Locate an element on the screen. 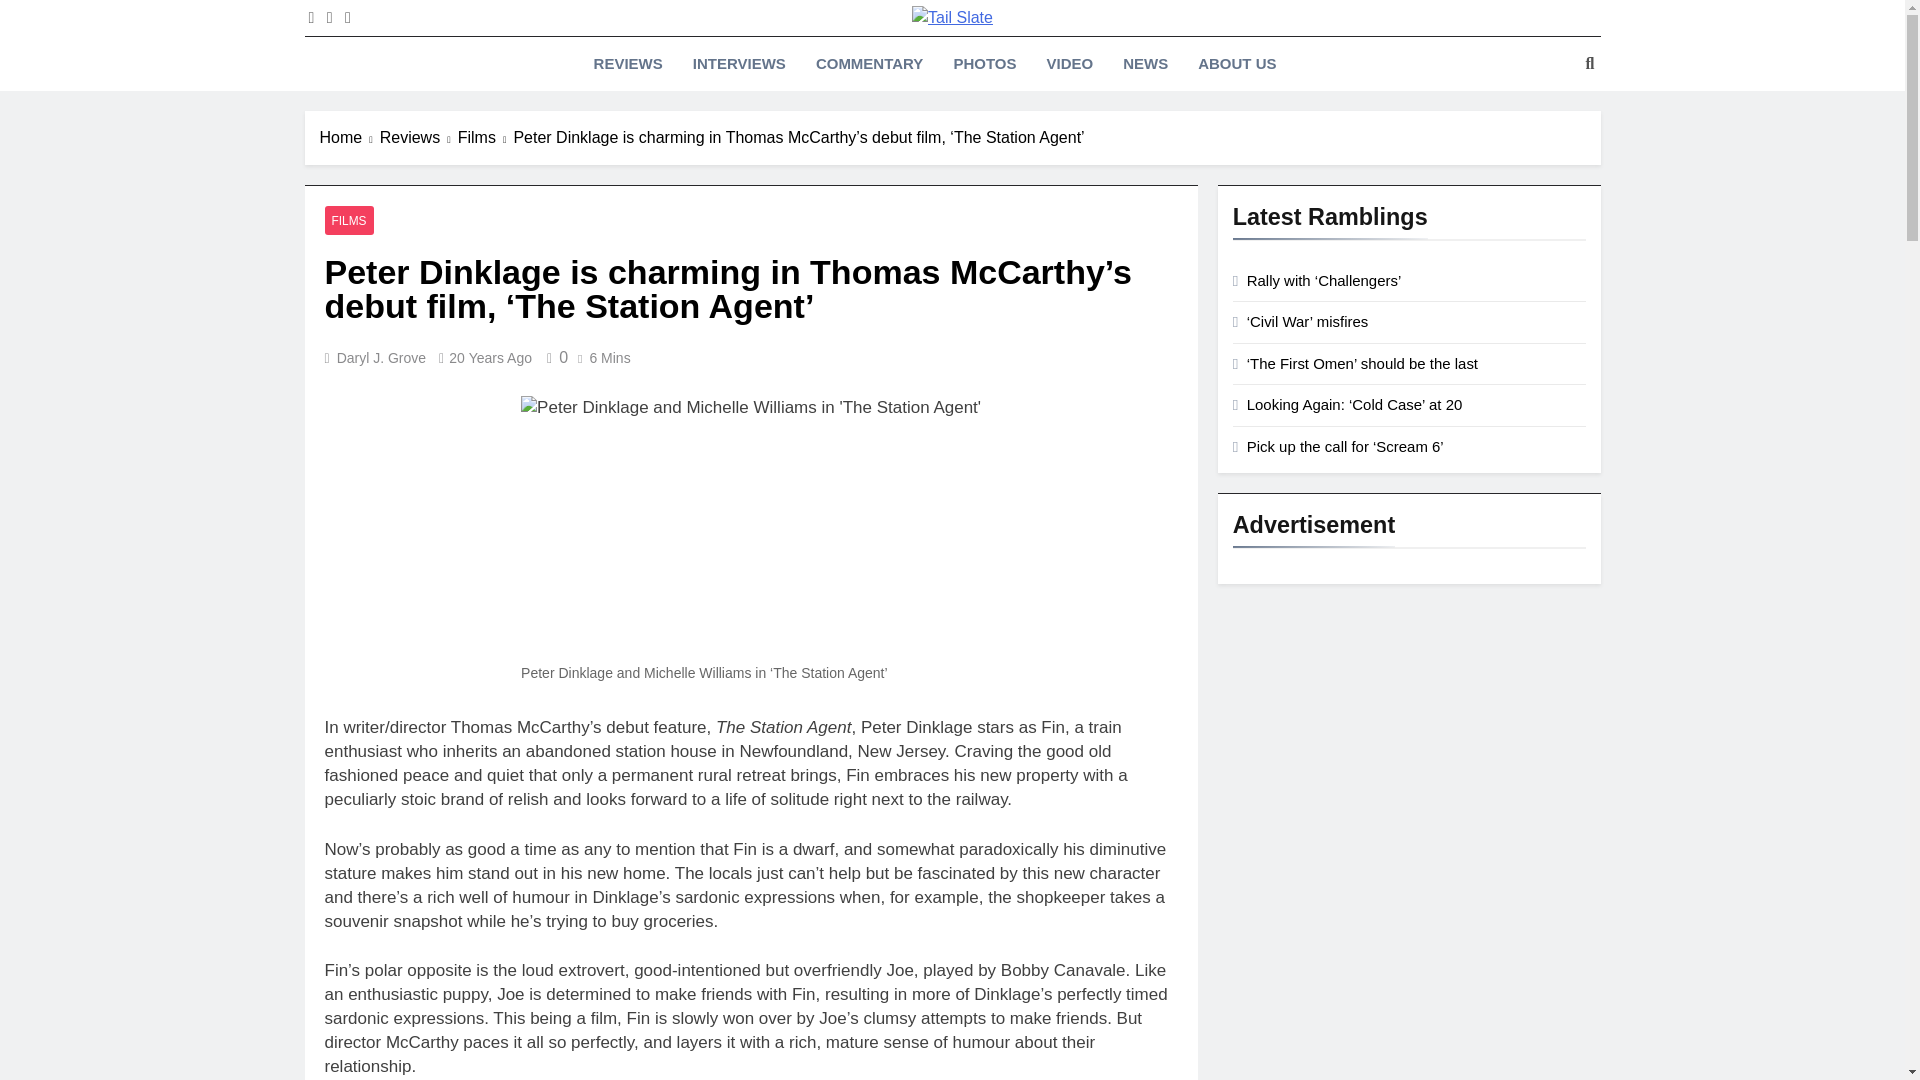  Tail Slate is located at coordinates (724, 52).